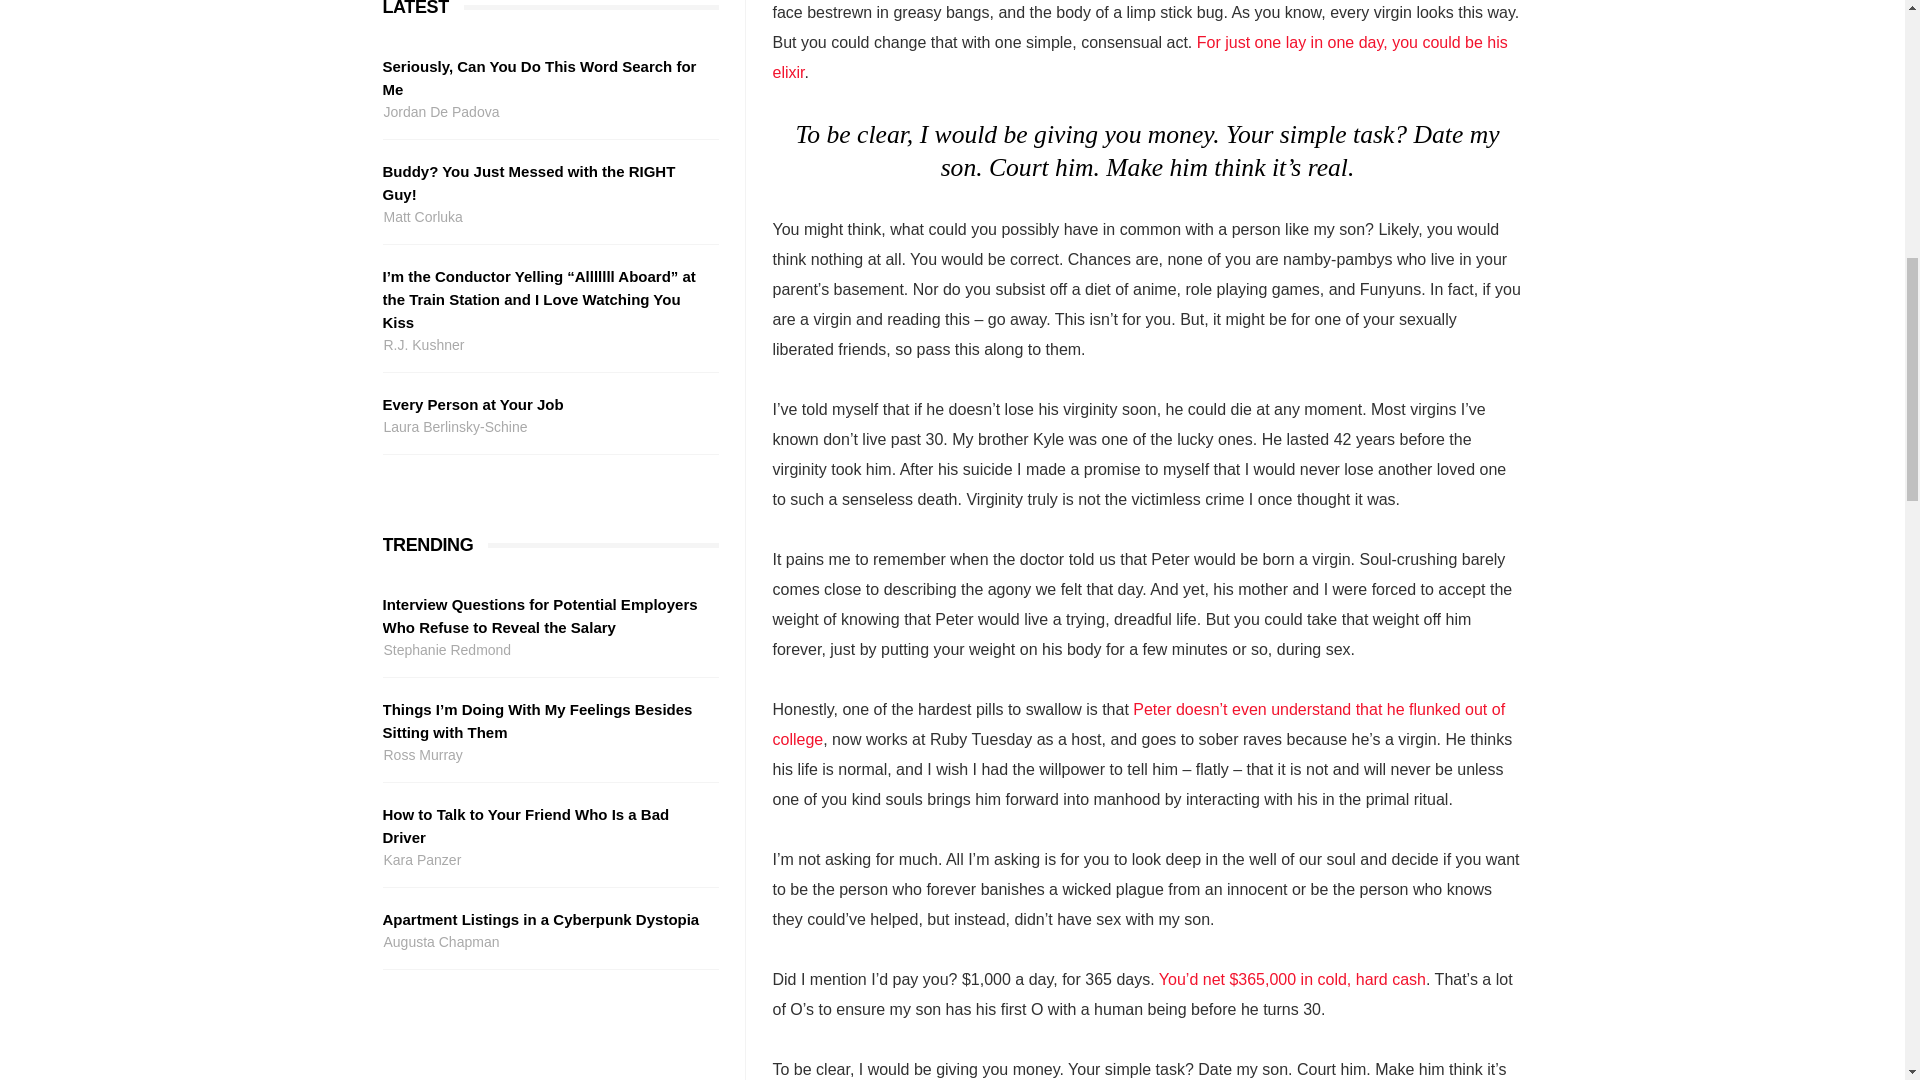 Image resolution: width=1920 pixels, height=1080 pixels. What do you see at coordinates (547, 650) in the screenshot?
I see `Stephanie Redmond` at bounding box center [547, 650].